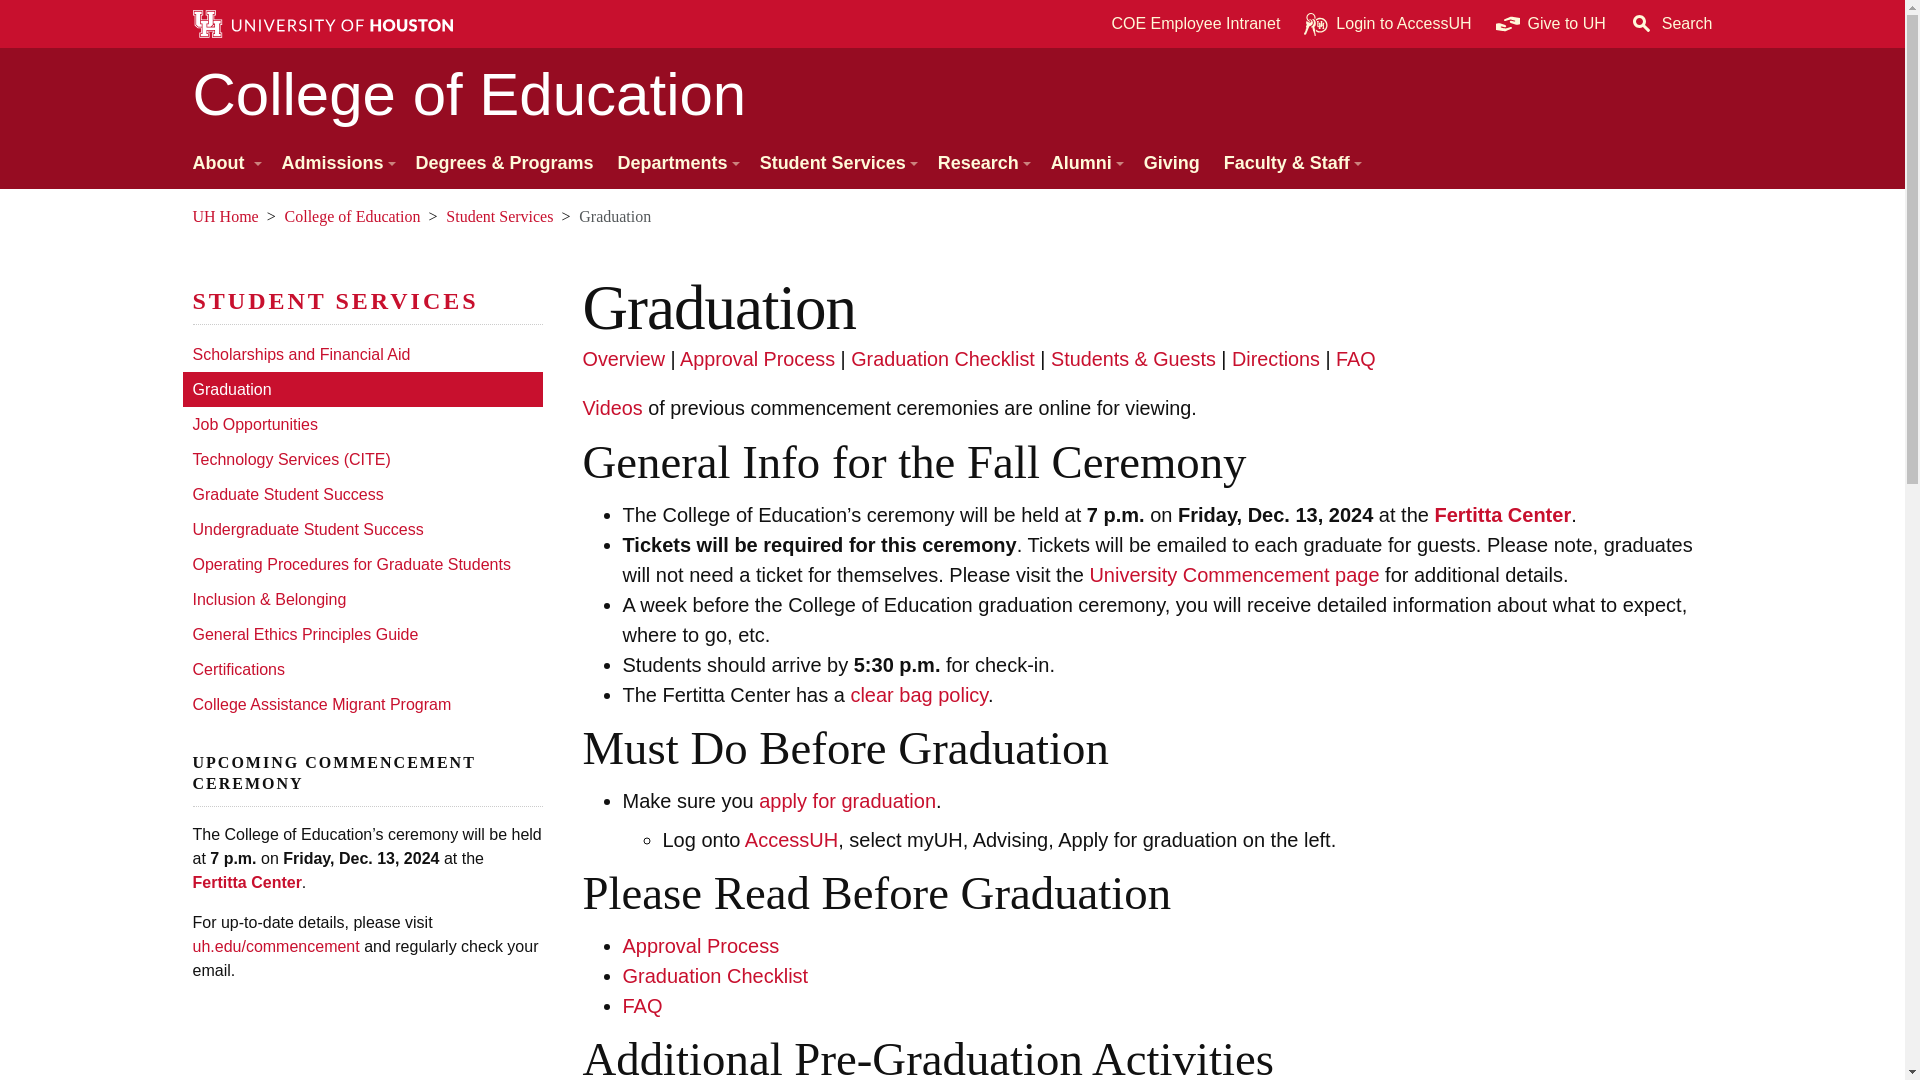 Image resolution: width=1920 pixels, height=1080 pixels. I want to click on About, so click(224, 164).